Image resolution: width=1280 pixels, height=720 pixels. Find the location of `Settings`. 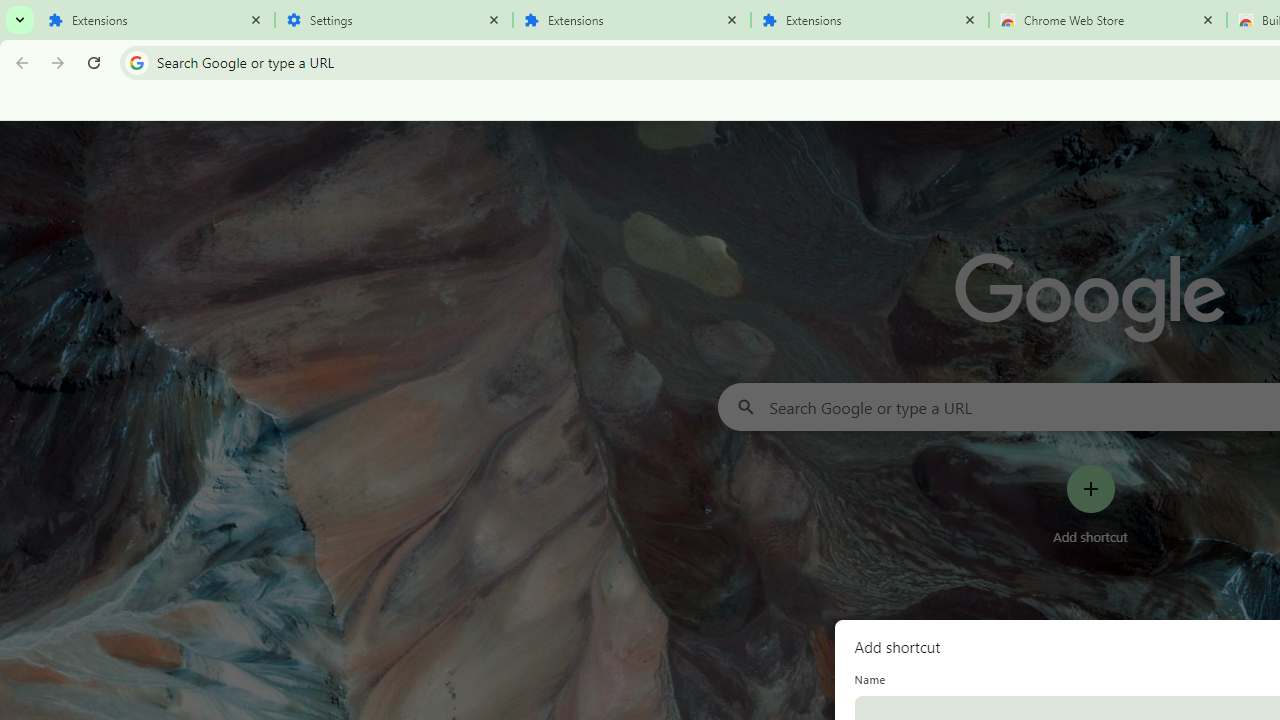

Settings is located at coordinates (394, 20).